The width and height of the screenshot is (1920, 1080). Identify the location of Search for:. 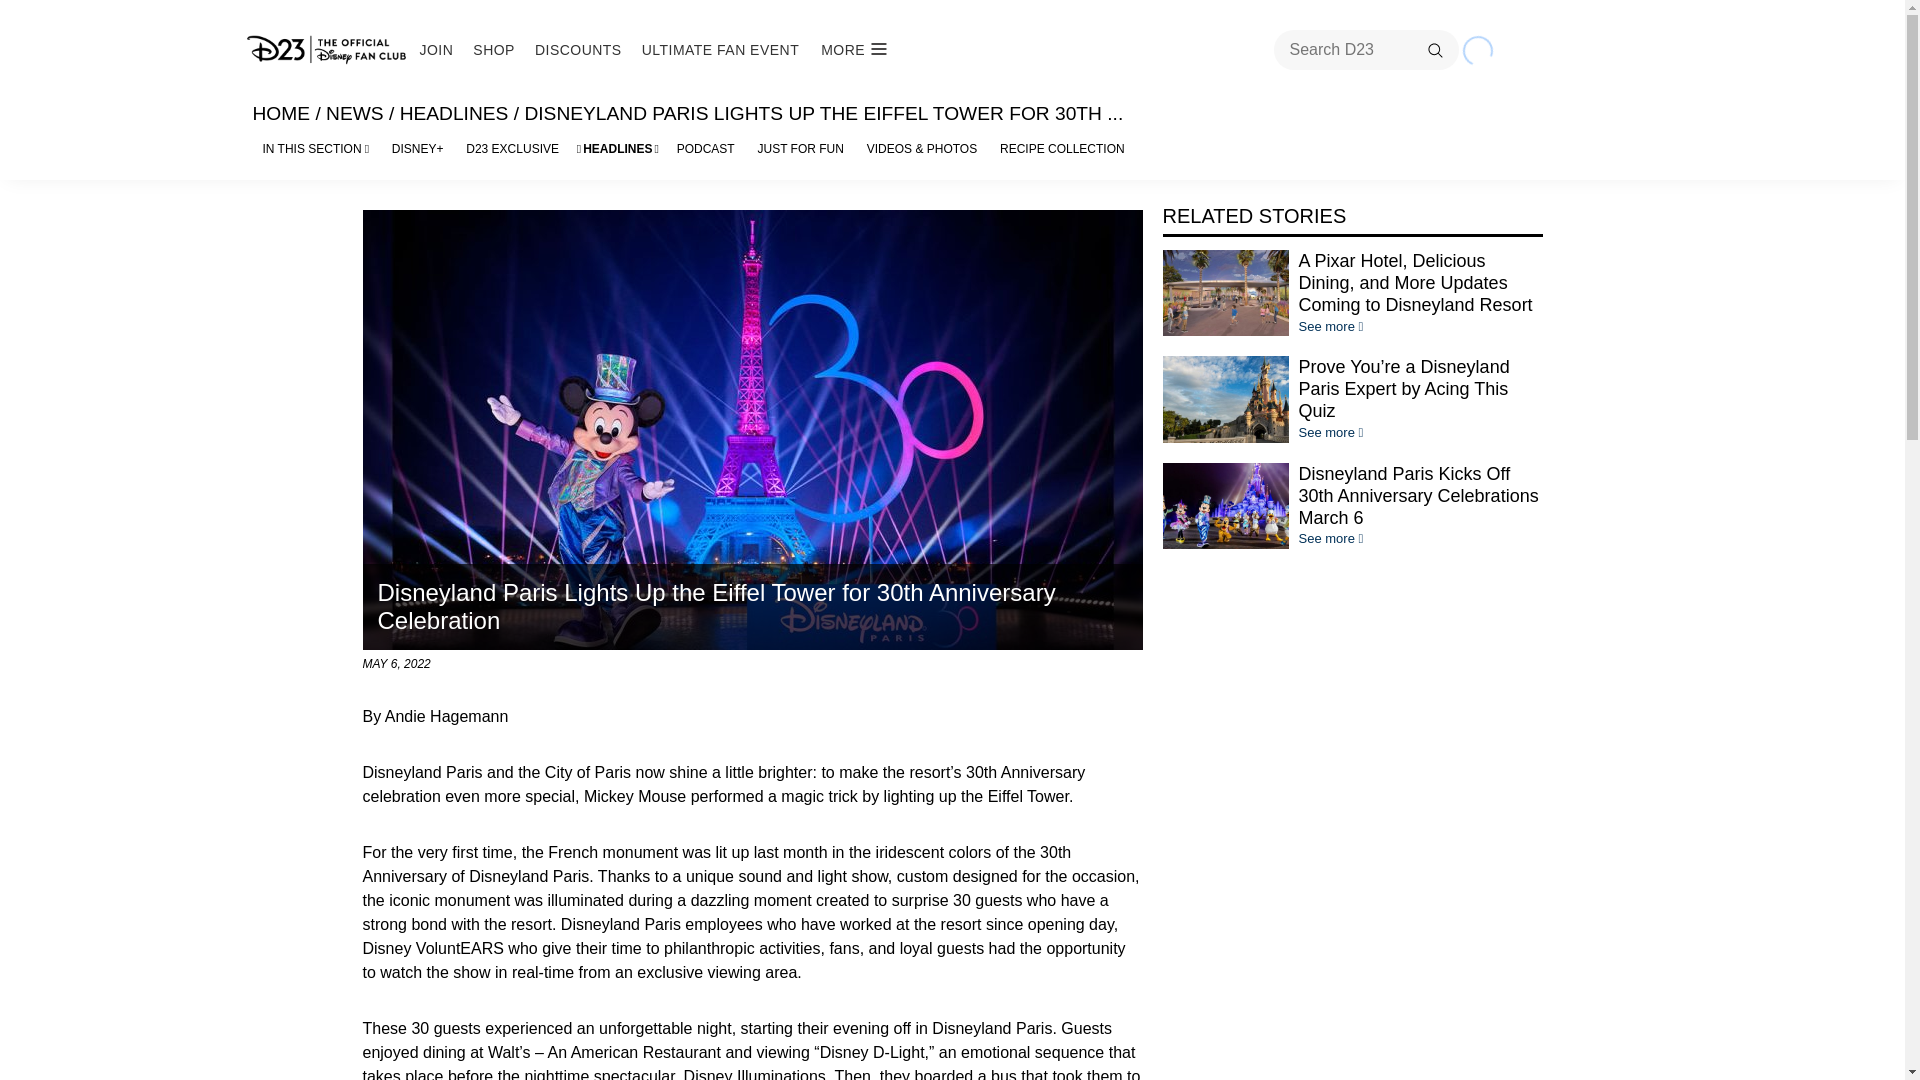
(1366, 50).